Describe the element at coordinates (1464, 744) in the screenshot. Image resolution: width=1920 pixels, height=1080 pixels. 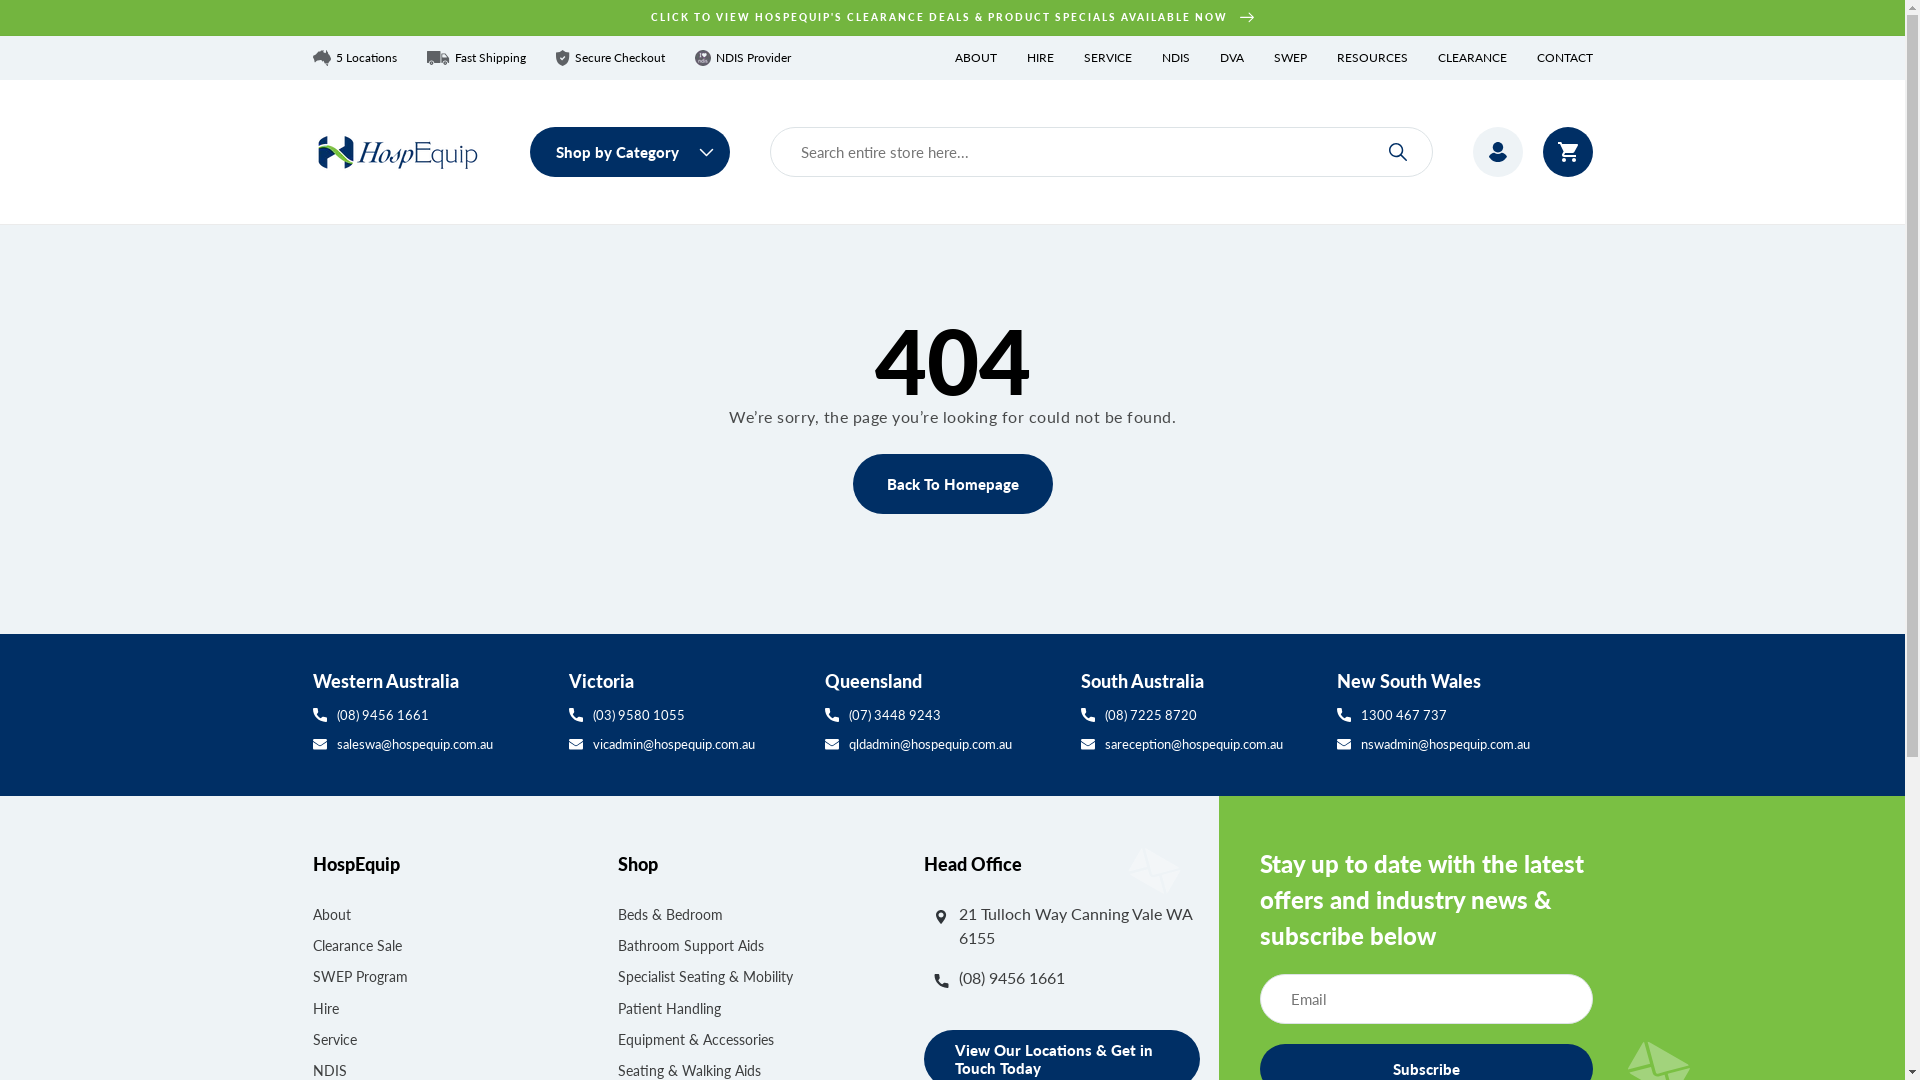
I see `nswadmin@hospequip.com.au` at that location.